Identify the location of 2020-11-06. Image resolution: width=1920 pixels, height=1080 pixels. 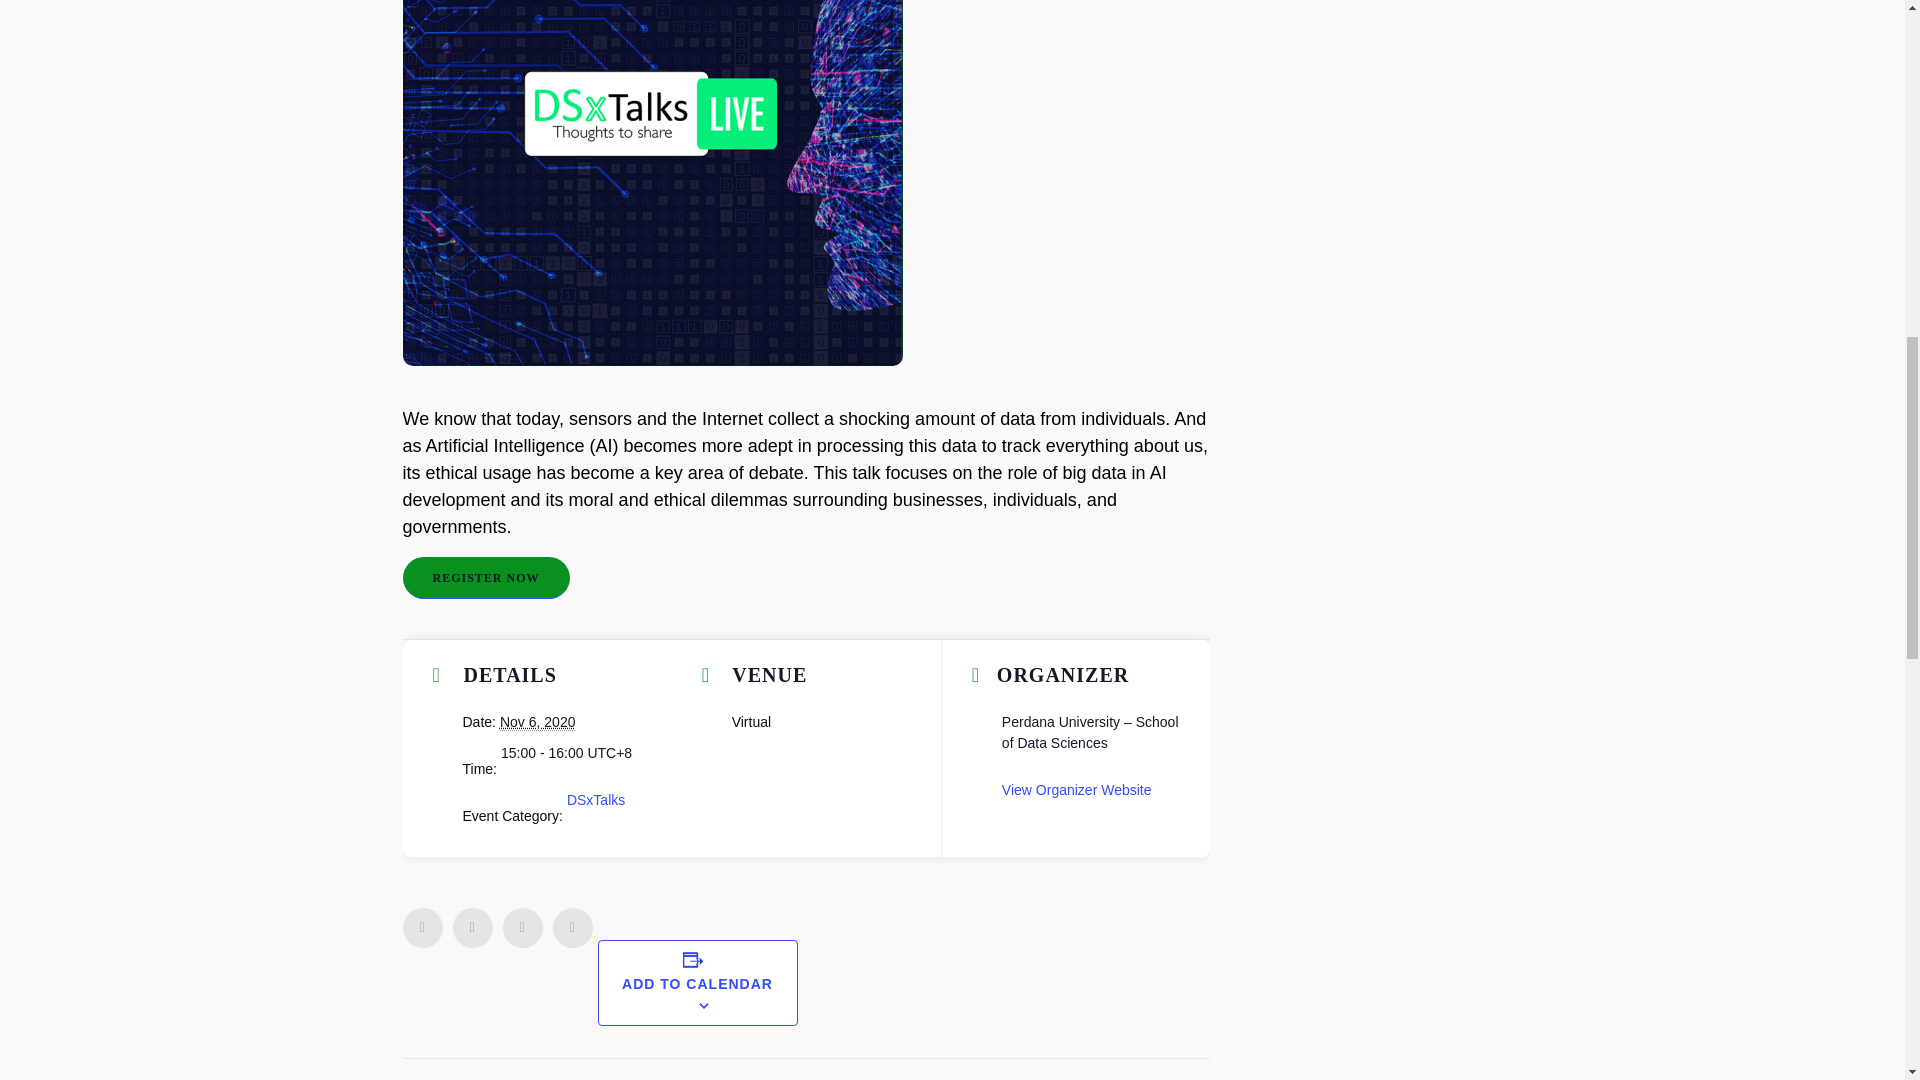
(566, 753).